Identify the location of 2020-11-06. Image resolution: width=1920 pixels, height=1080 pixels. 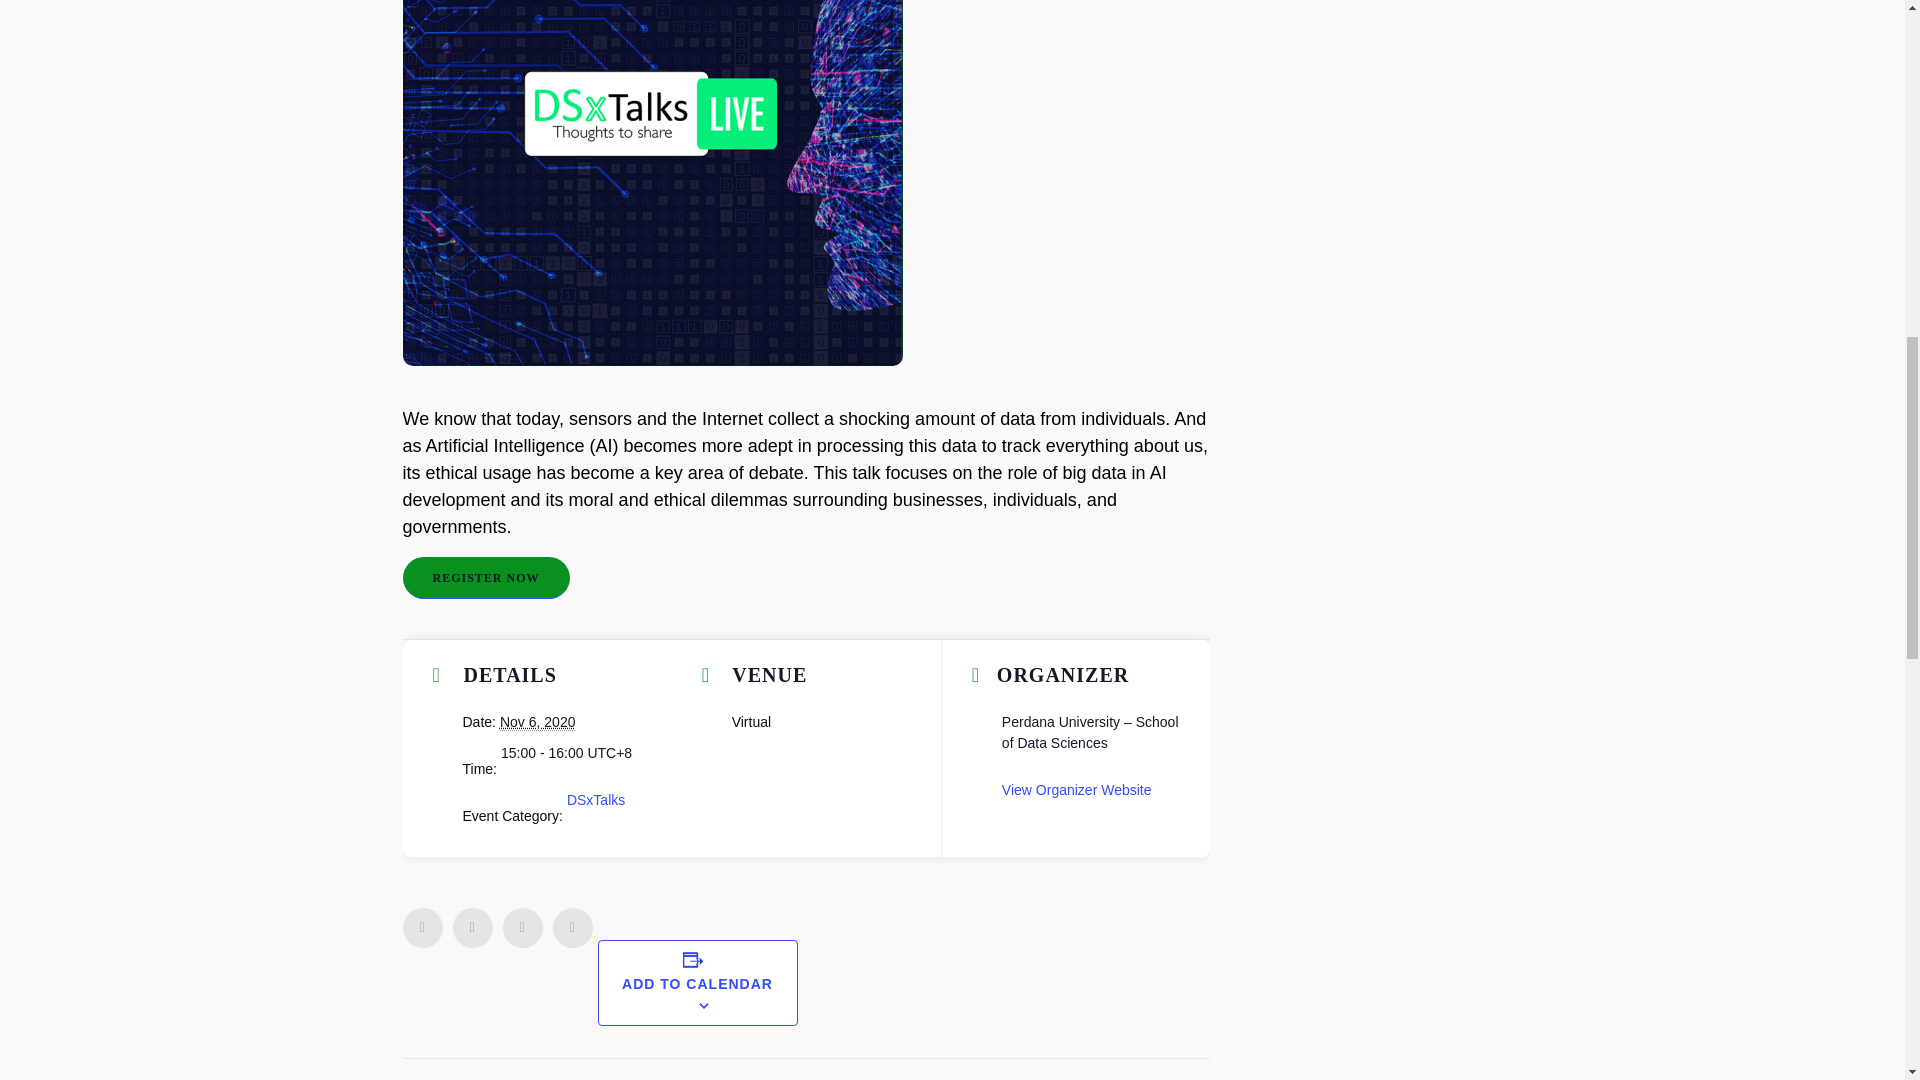
(566, 753).